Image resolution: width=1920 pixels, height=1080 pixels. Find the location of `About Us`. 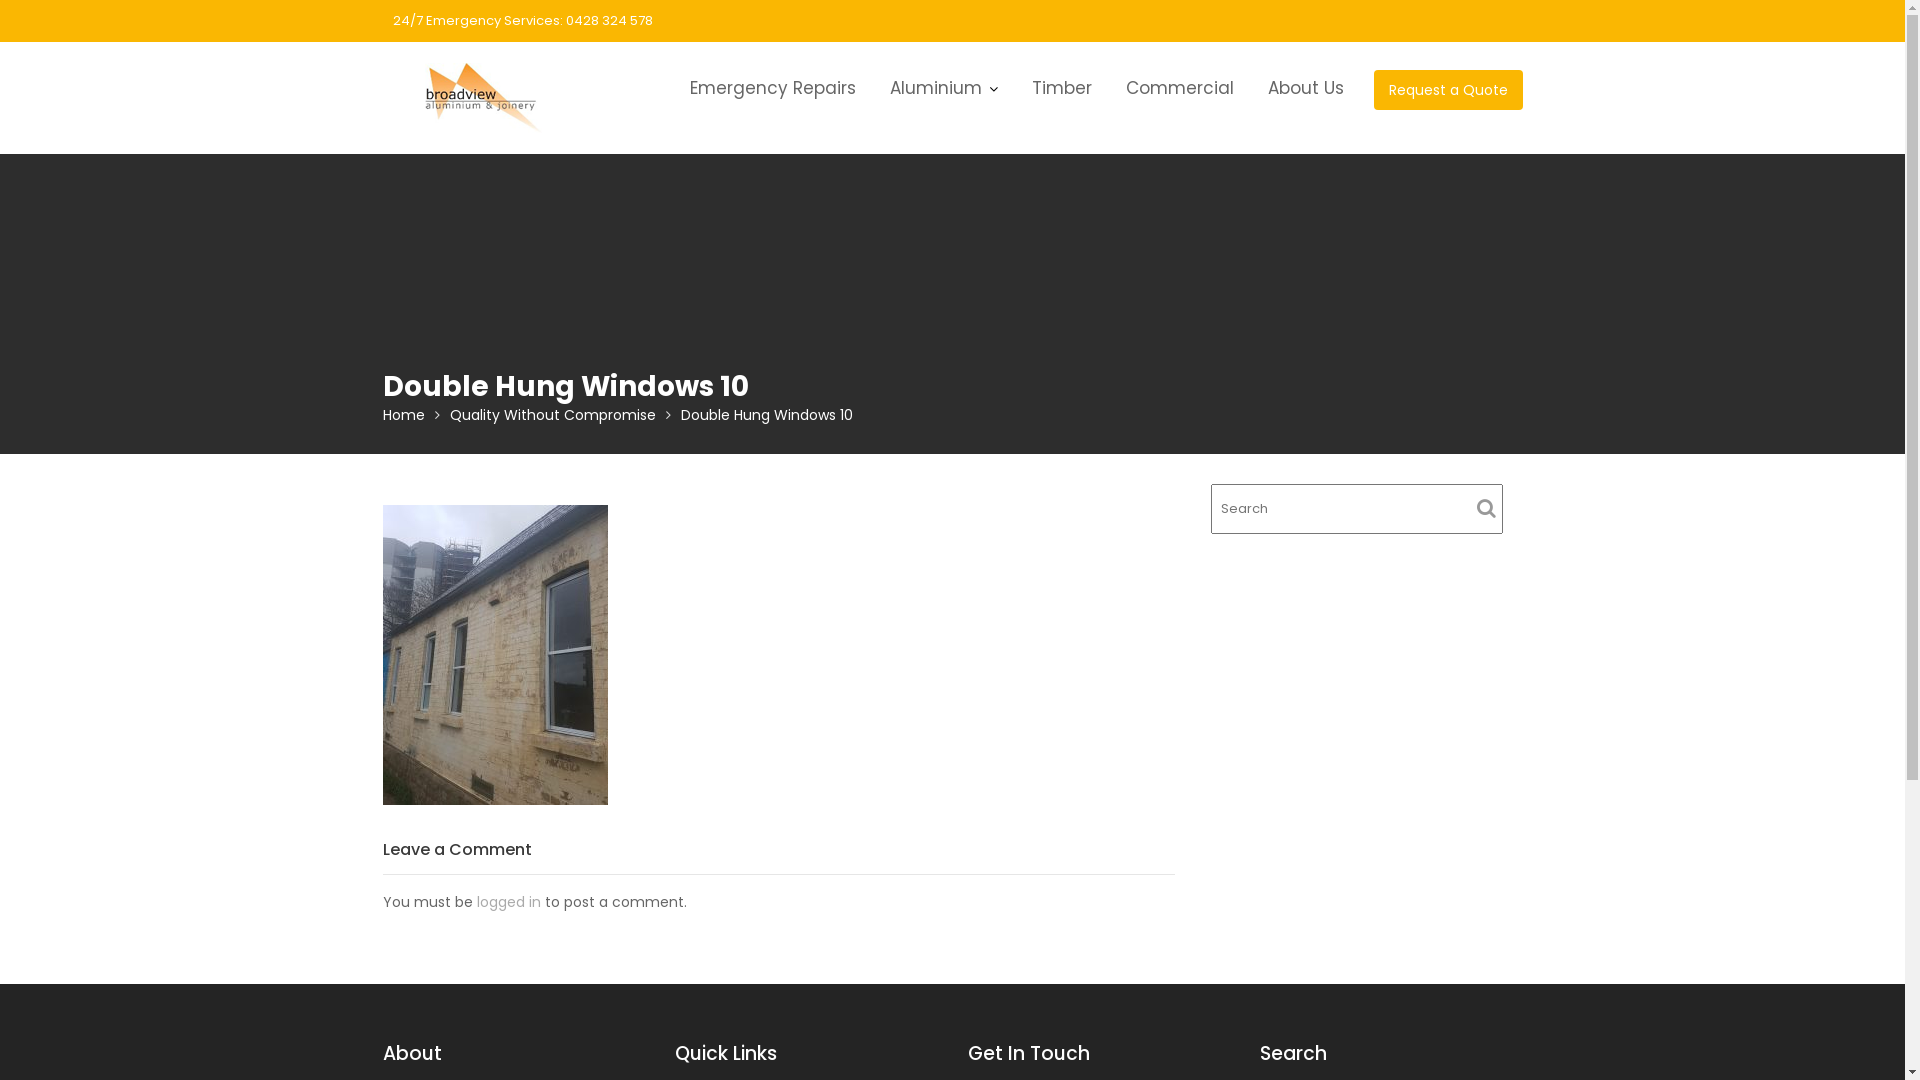

About Us is located at coordinates (1305, 88).